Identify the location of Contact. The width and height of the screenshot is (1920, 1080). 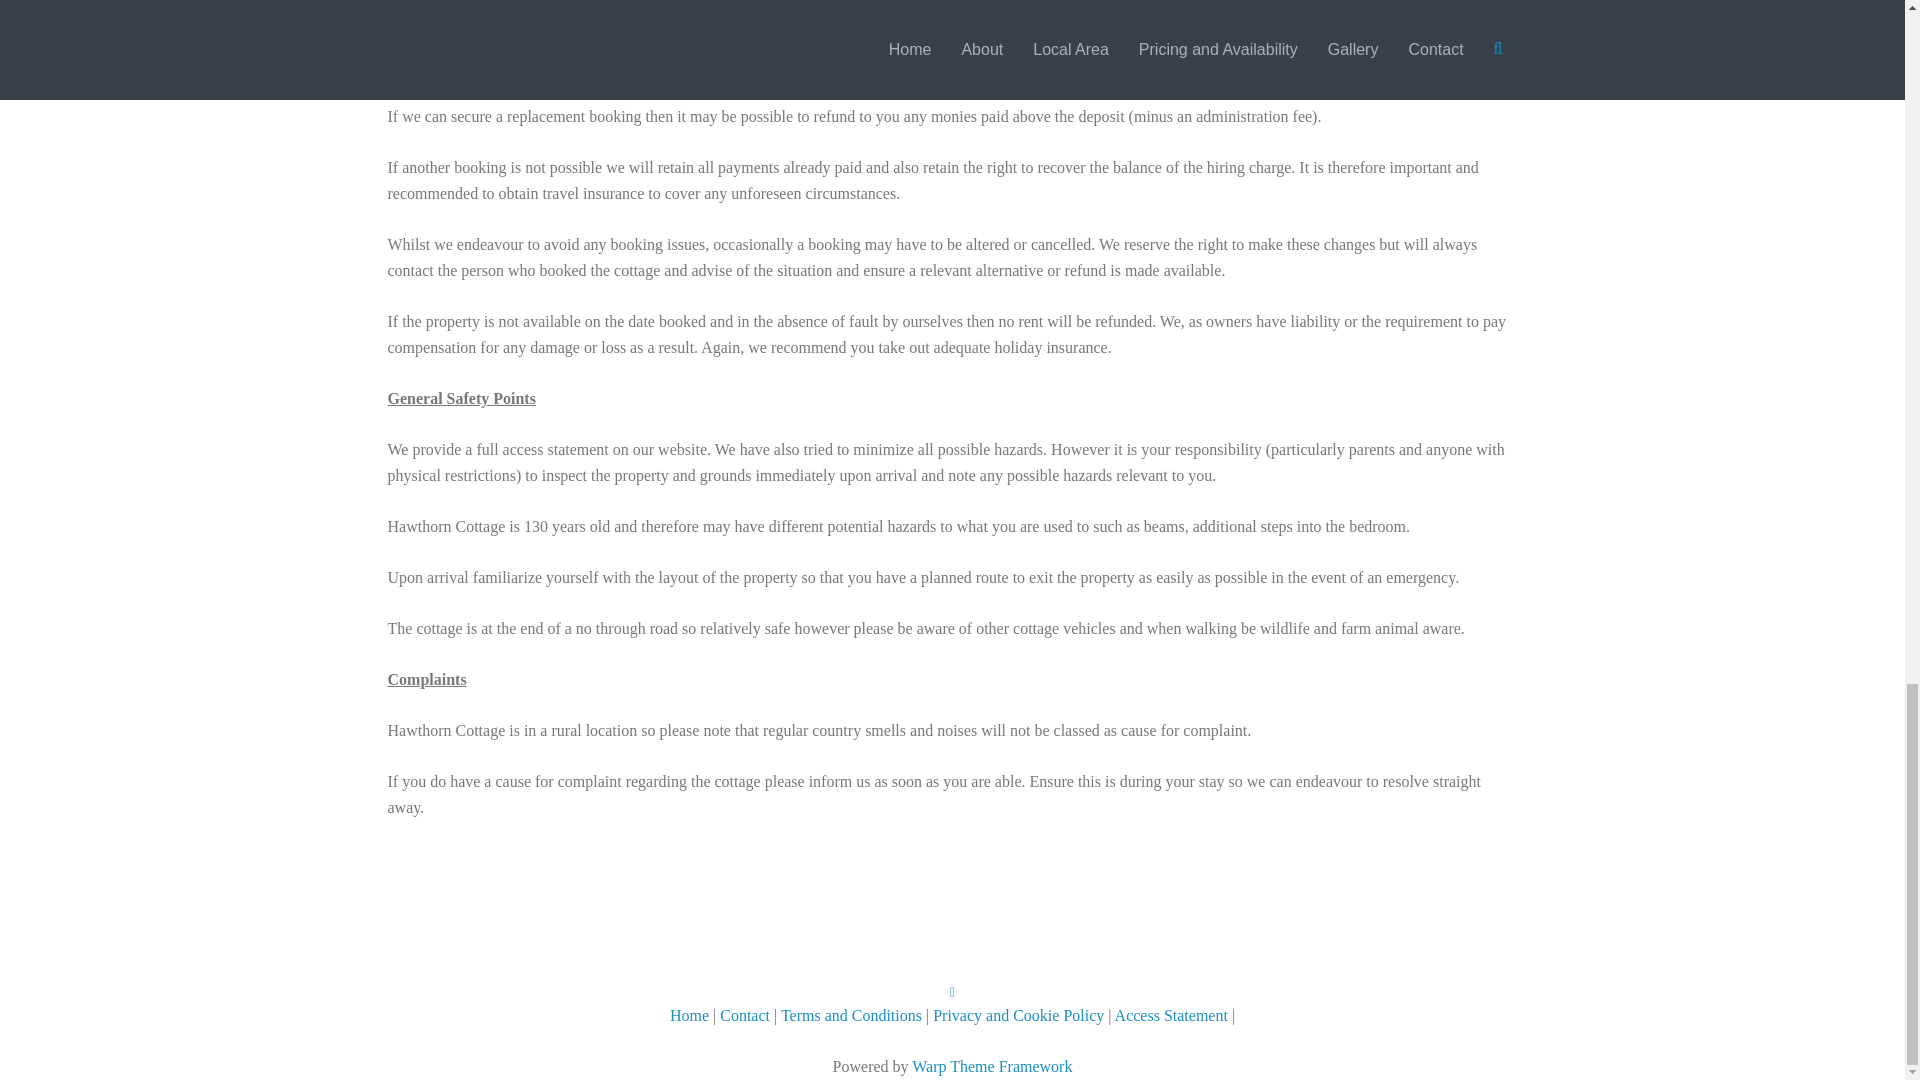
(746, 1014).